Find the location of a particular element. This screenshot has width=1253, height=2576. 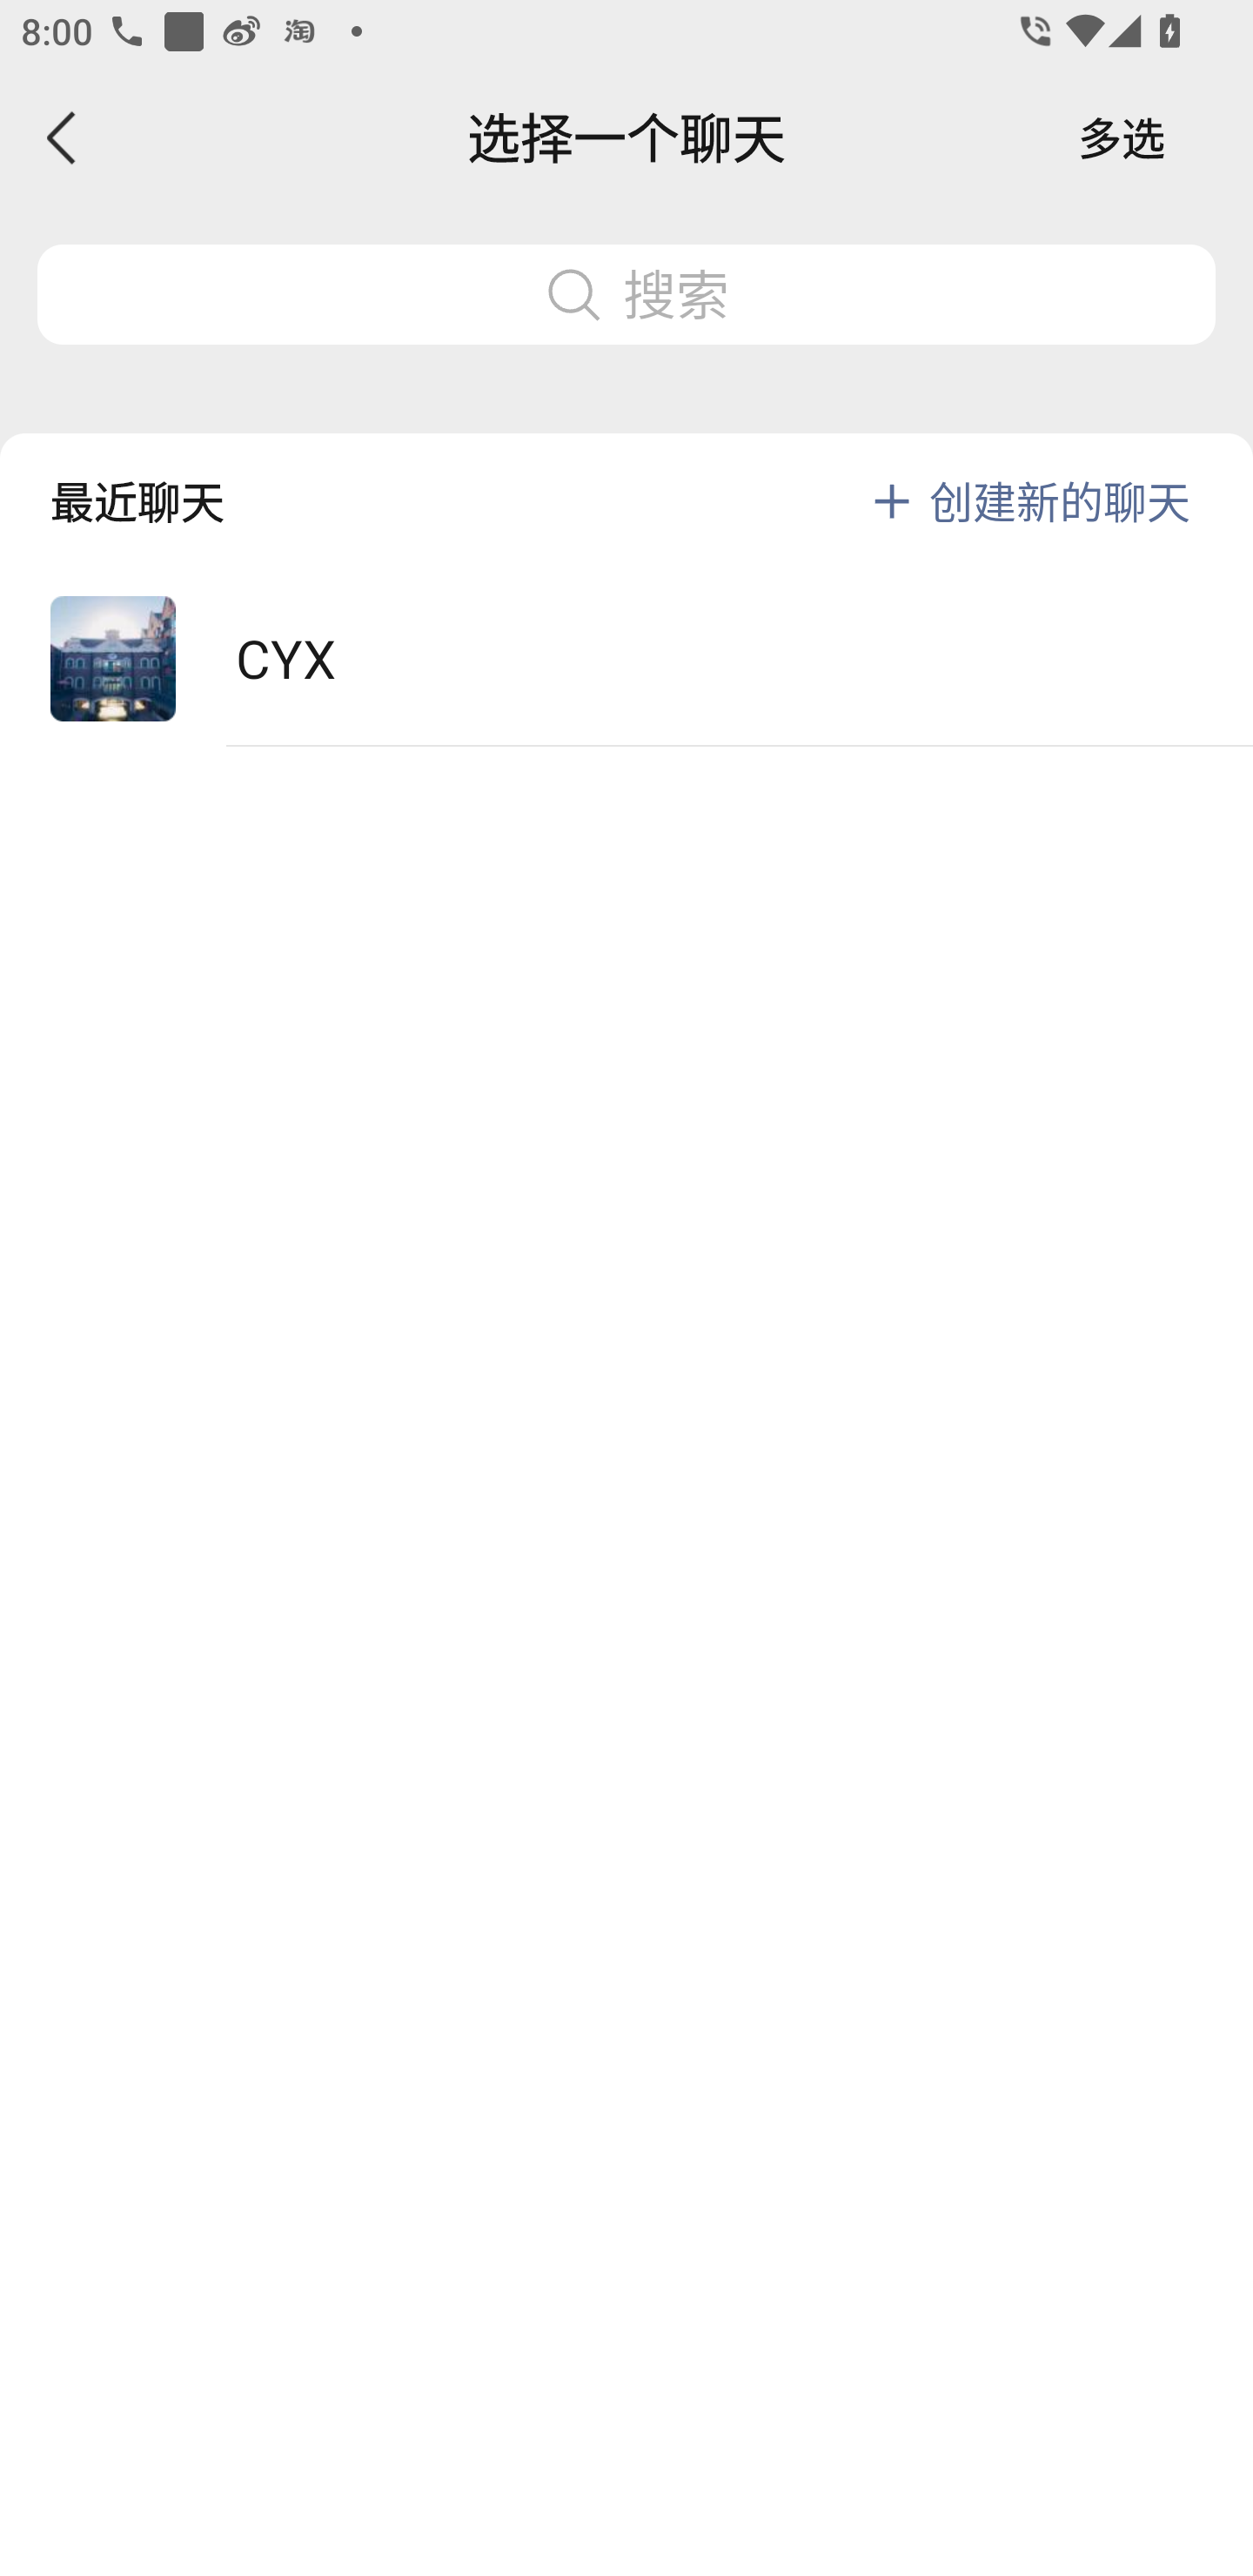

多选 is located at coordinates (1122, 138).